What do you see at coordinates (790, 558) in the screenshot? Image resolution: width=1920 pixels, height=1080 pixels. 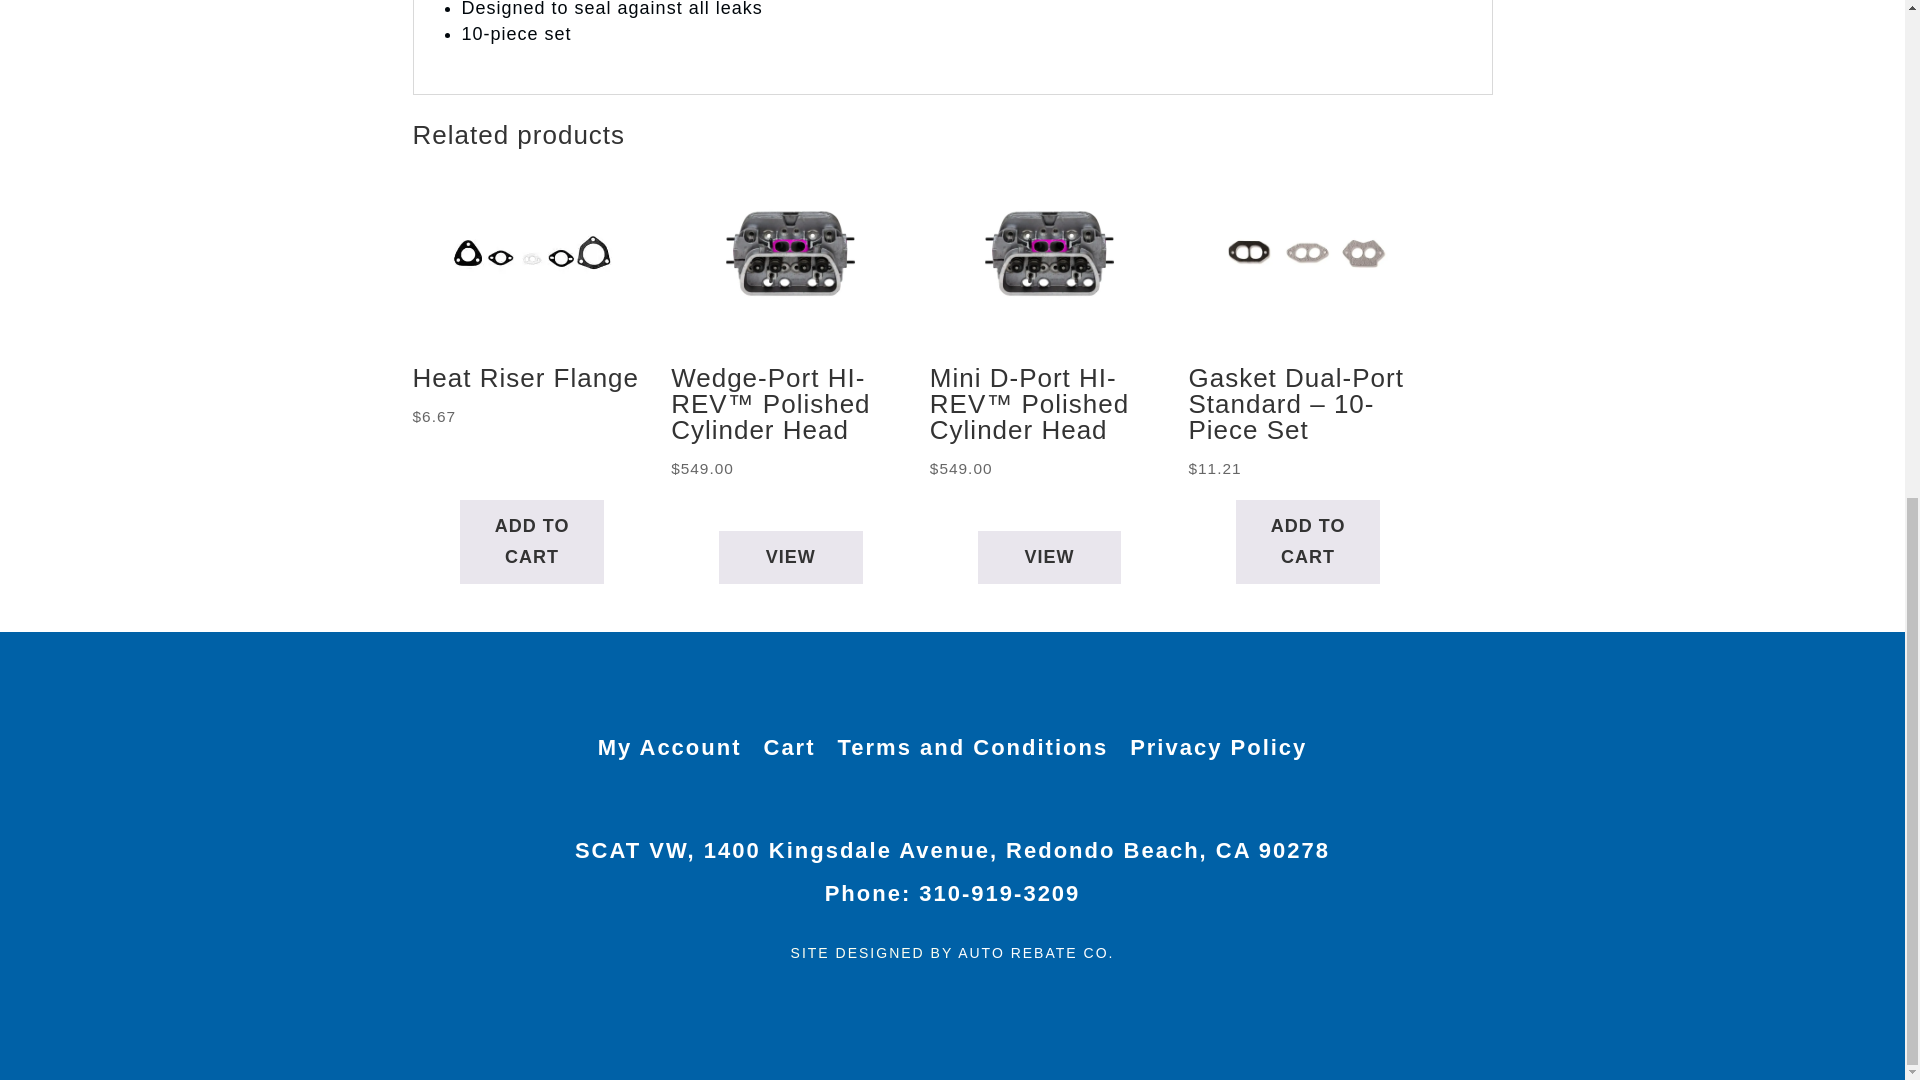 I see `VIEW` at bounding box center [790, 558].